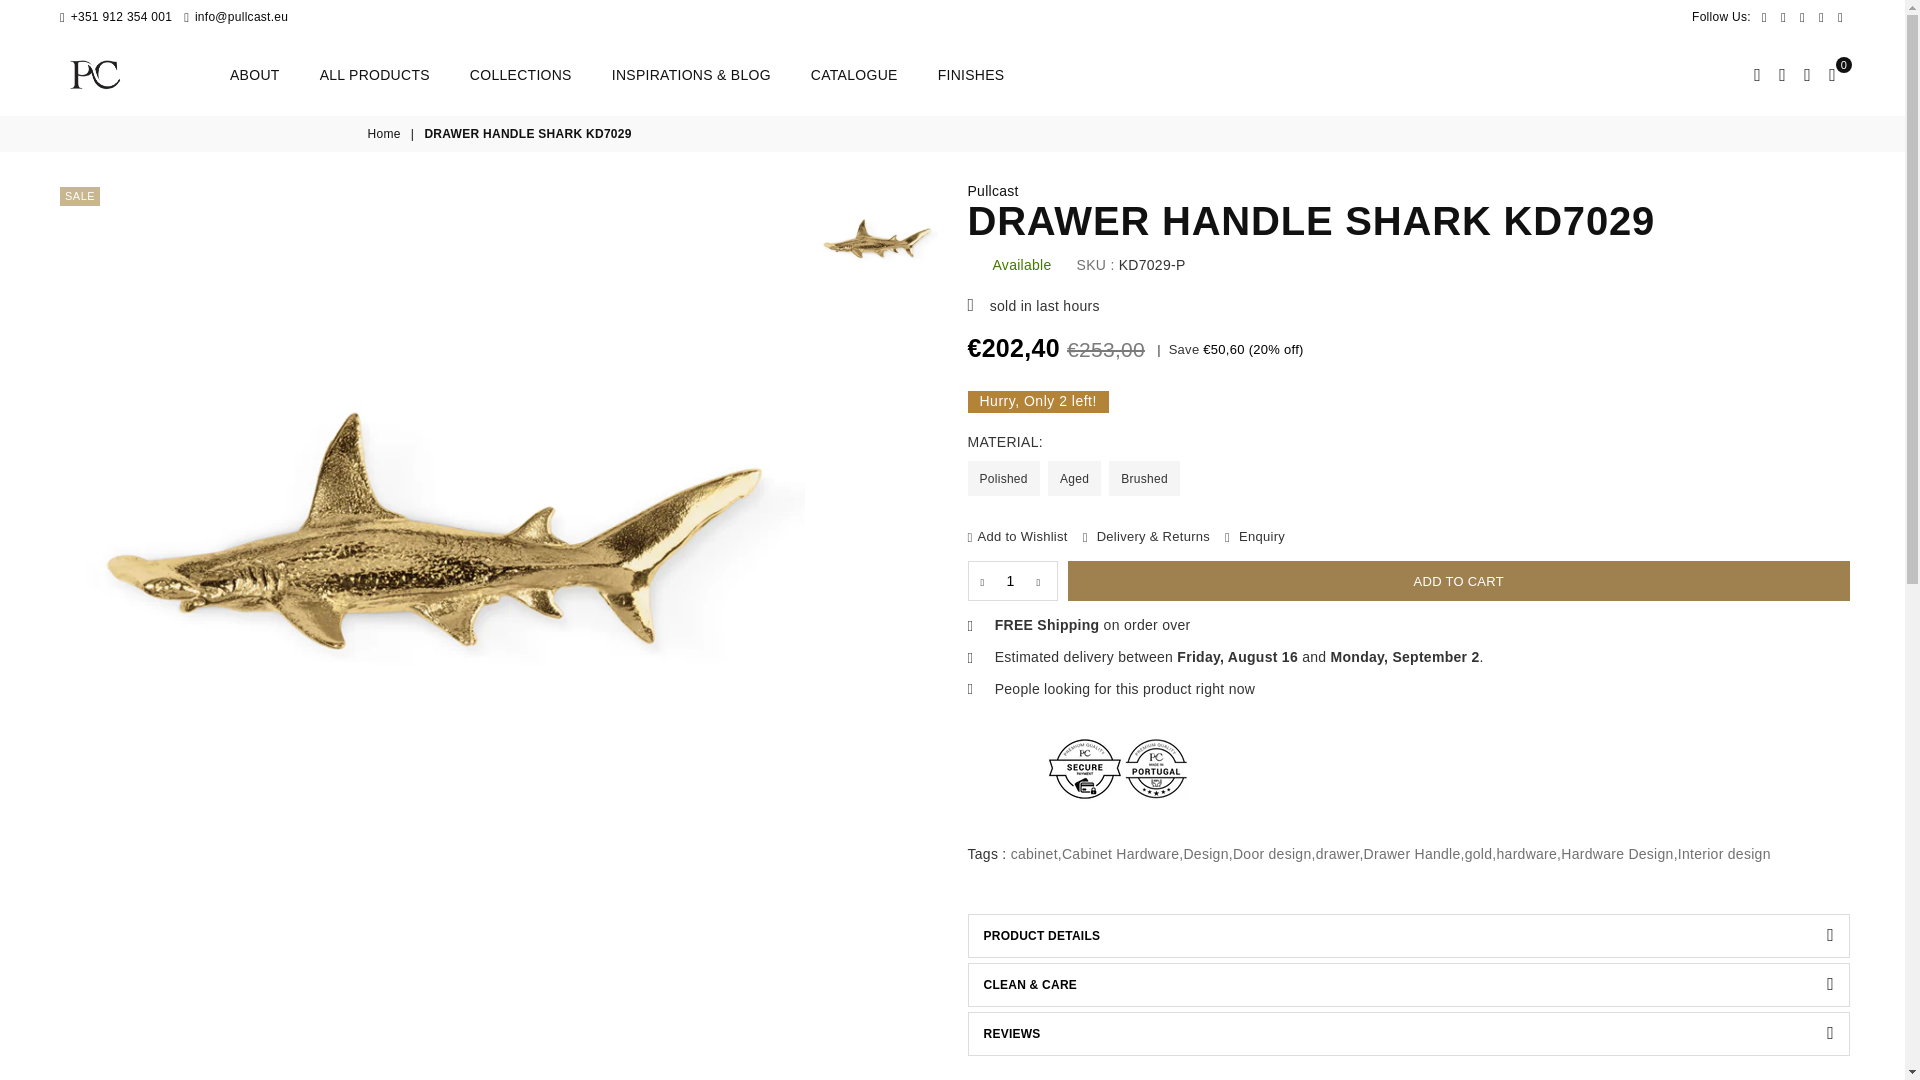 The height and width of the screenshot is (1080, 1920). I want to click on PullCast Shop on Instagram, so click(1822, 16).